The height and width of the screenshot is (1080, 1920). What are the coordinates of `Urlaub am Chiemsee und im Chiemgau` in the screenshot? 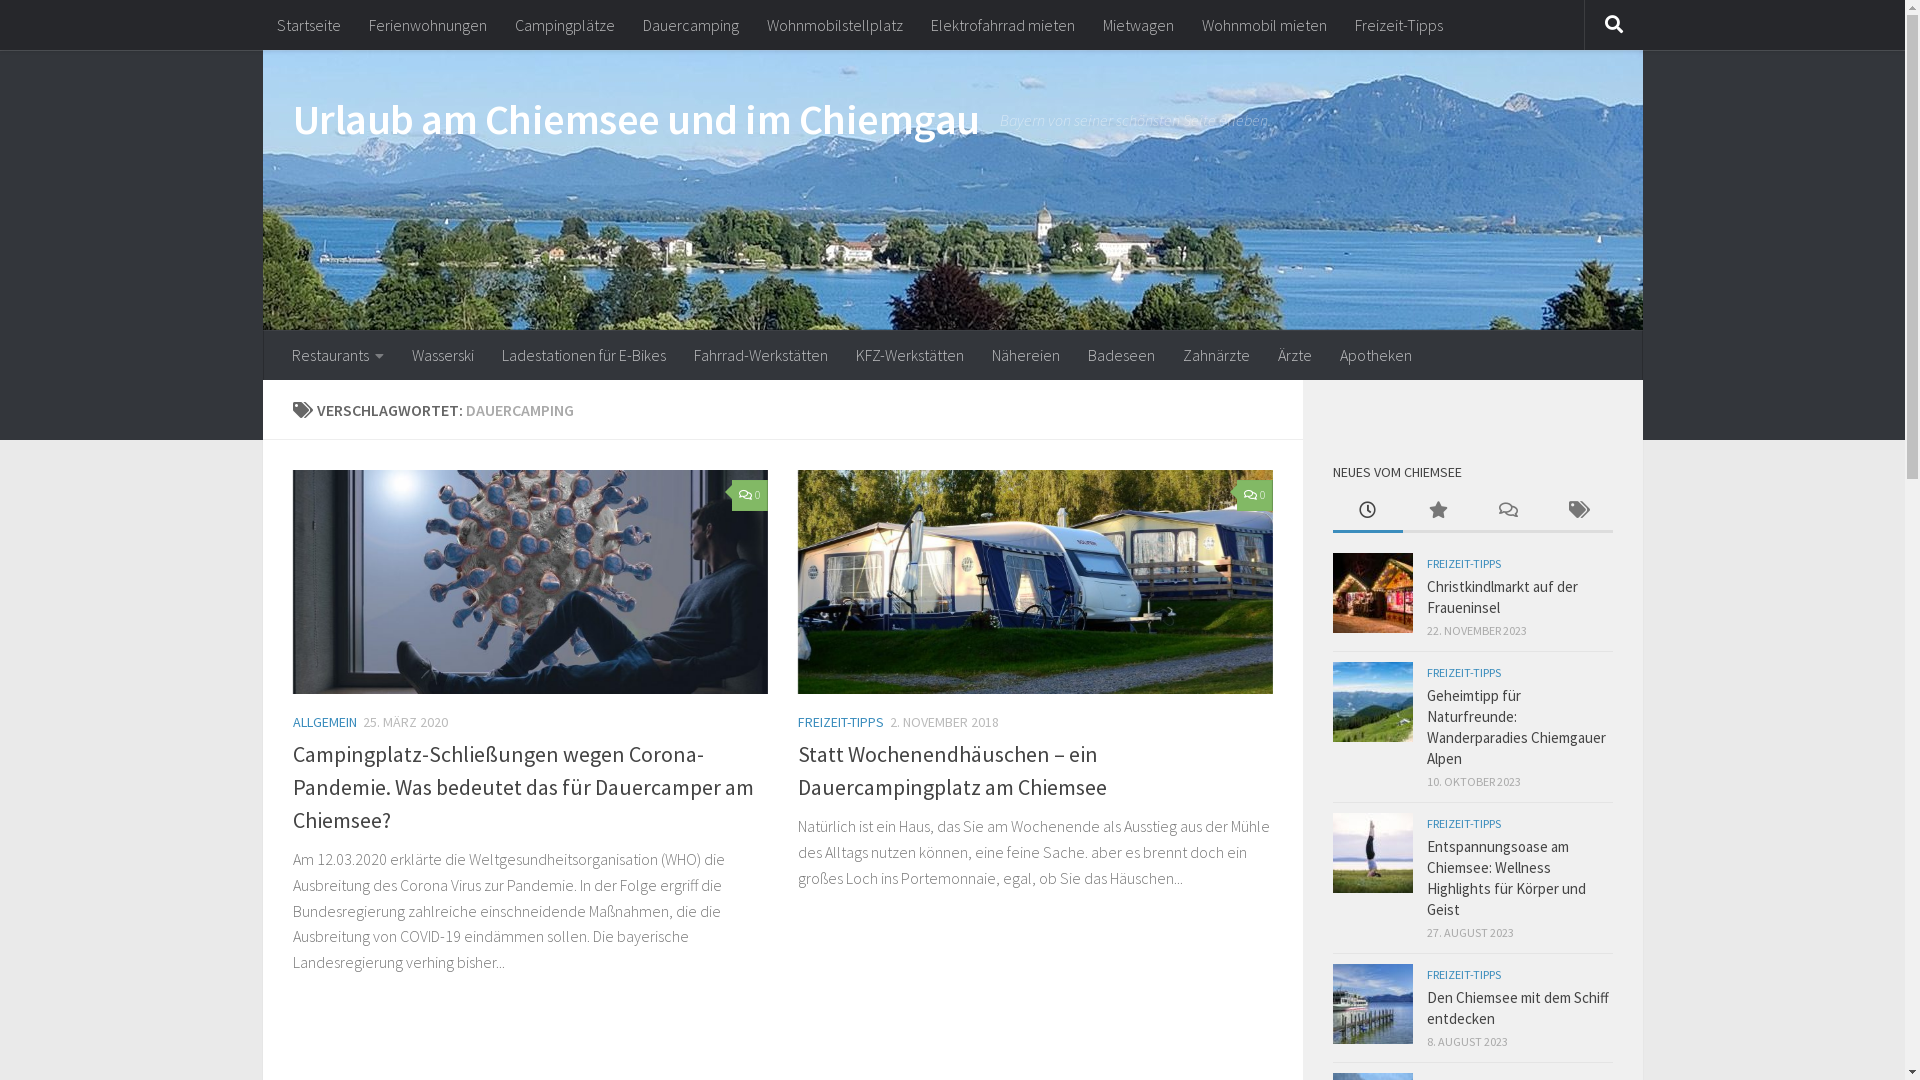 It's located at (636, 120).